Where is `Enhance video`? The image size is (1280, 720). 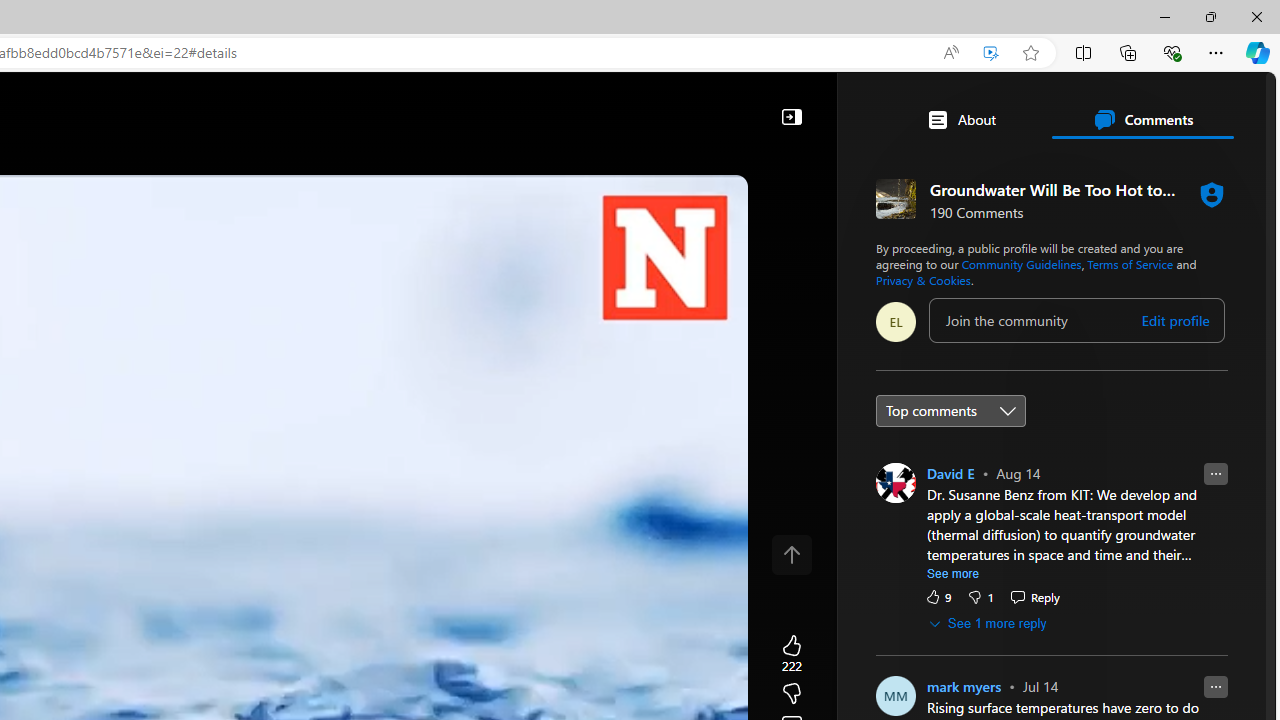 Enhance video is located at coordinates (991, 53).